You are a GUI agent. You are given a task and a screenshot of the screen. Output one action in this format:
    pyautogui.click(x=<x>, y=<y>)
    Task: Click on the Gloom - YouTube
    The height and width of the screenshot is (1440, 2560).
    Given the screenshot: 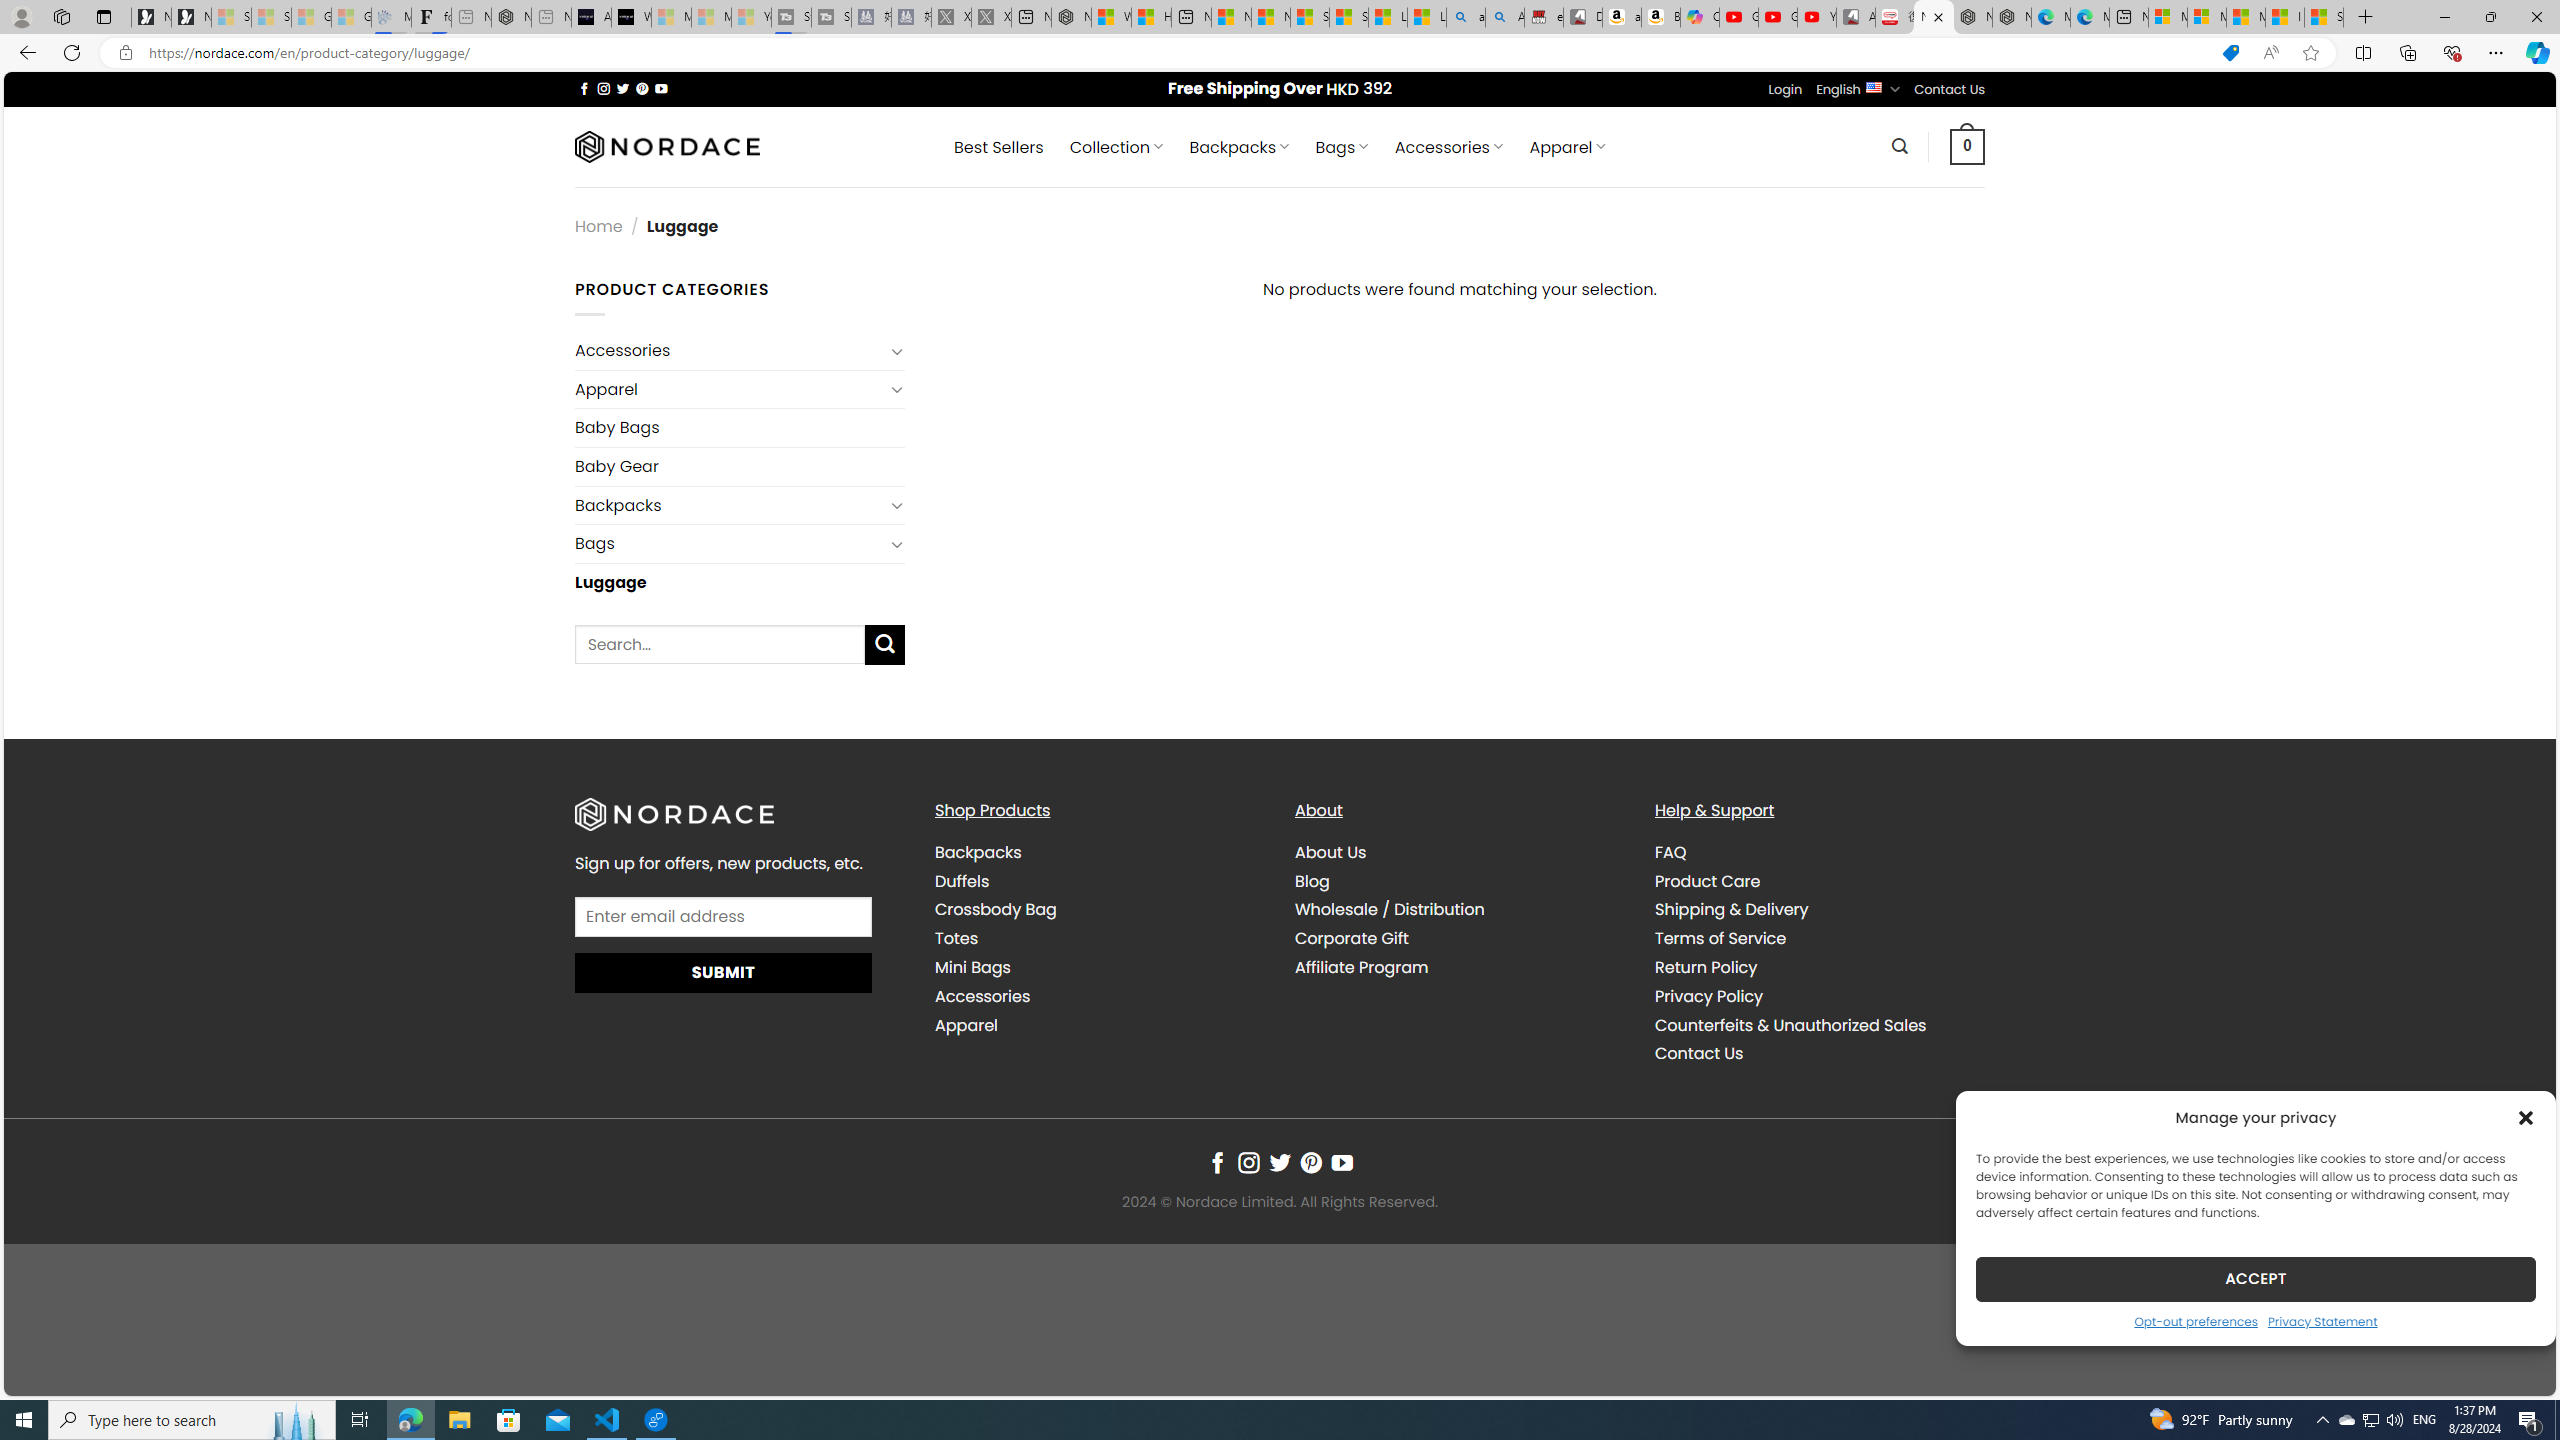 What is the action you would take?
    pyautogui.click(x=1778, y=17)
    